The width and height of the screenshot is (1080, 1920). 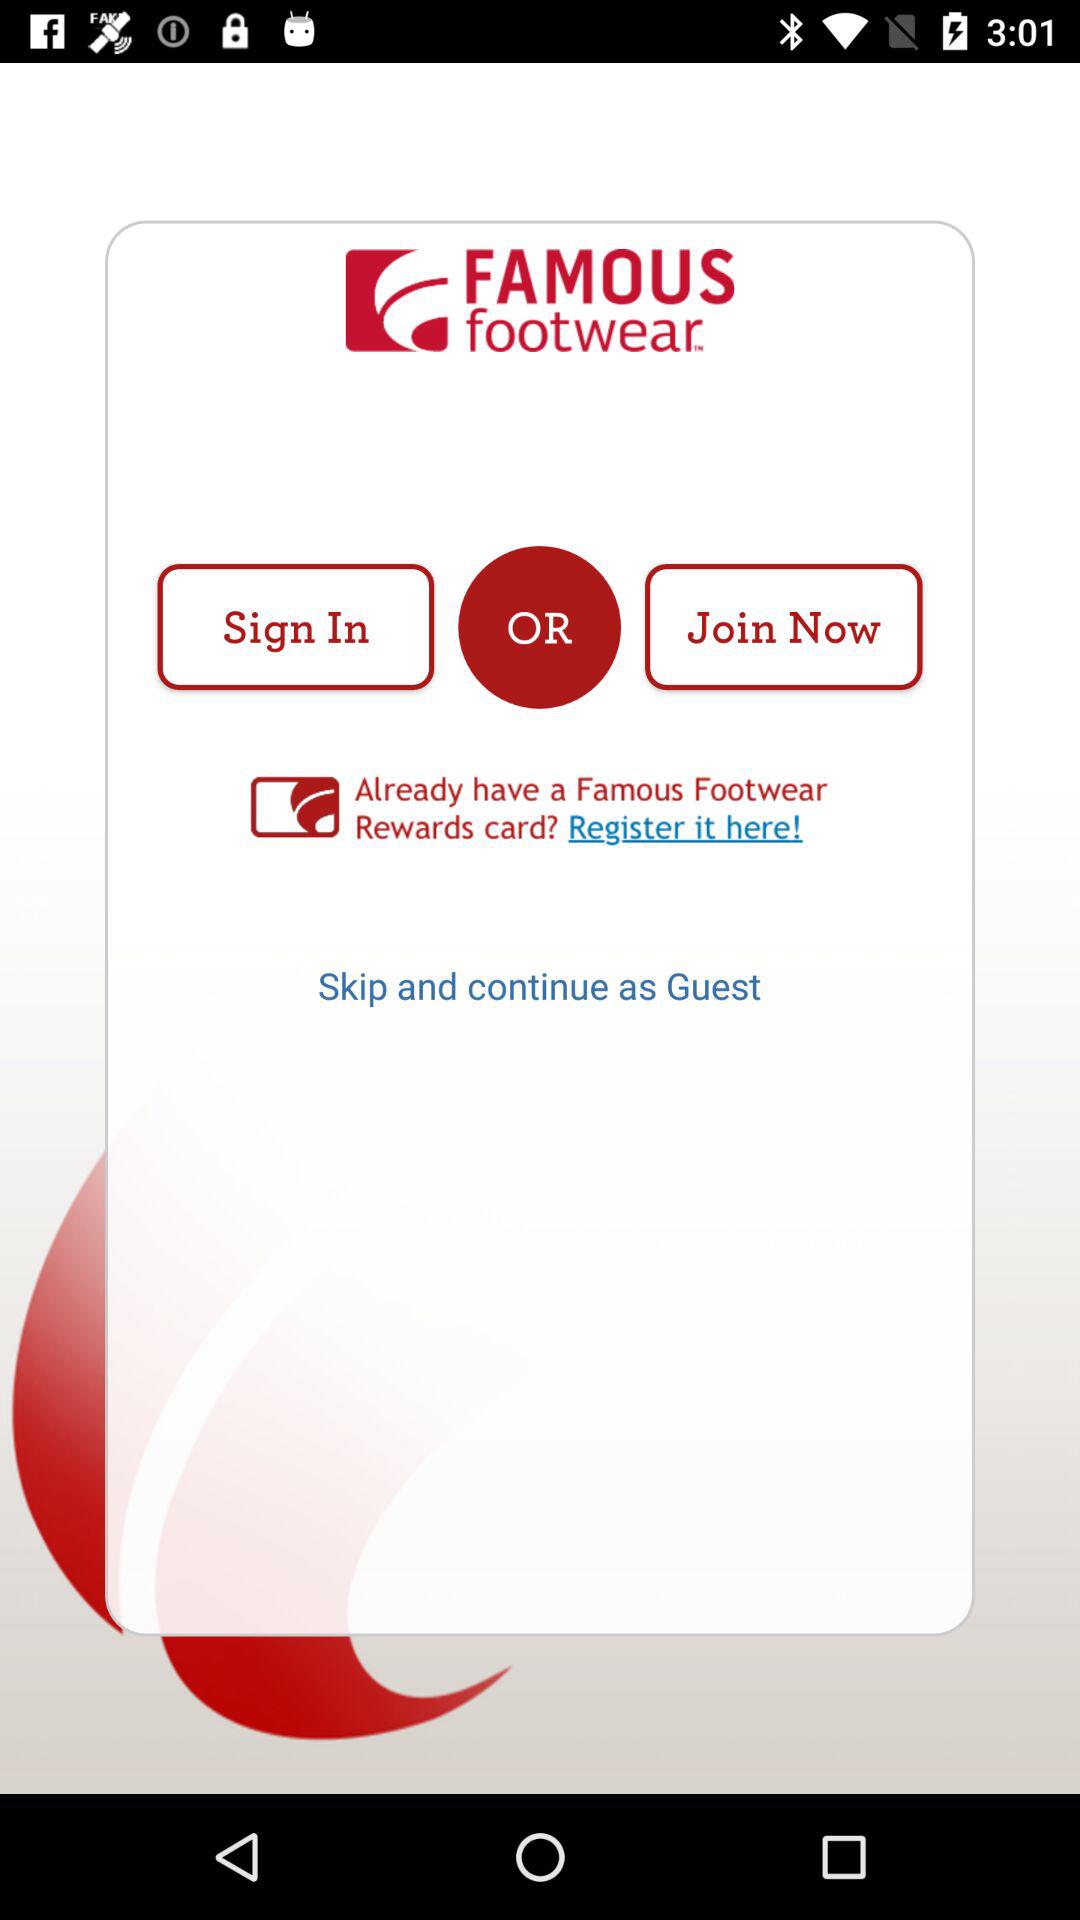 What do you see at coordinates (540, 810) in the screenshot?
I see `click the item below the sign in item` at bounding box center [540, 810].